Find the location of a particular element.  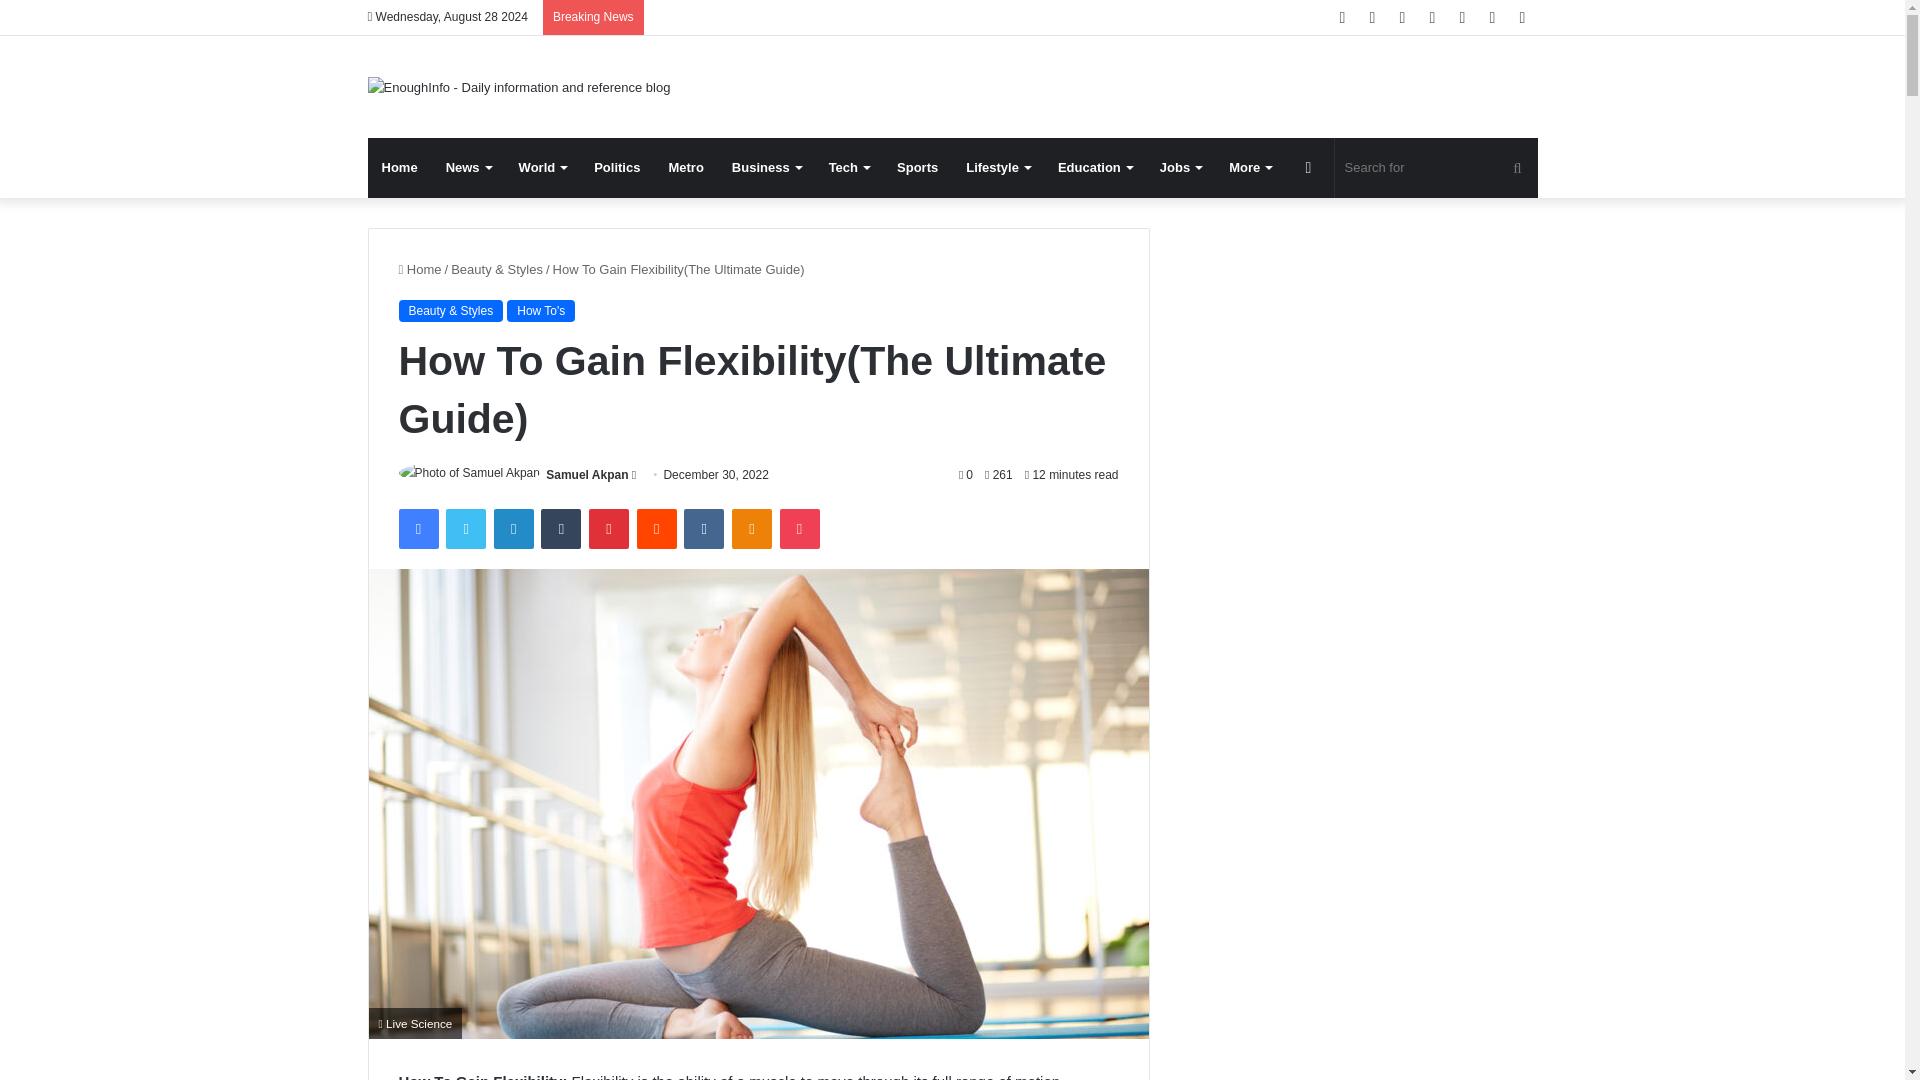

Twitter is located at coordinates (465, 528).